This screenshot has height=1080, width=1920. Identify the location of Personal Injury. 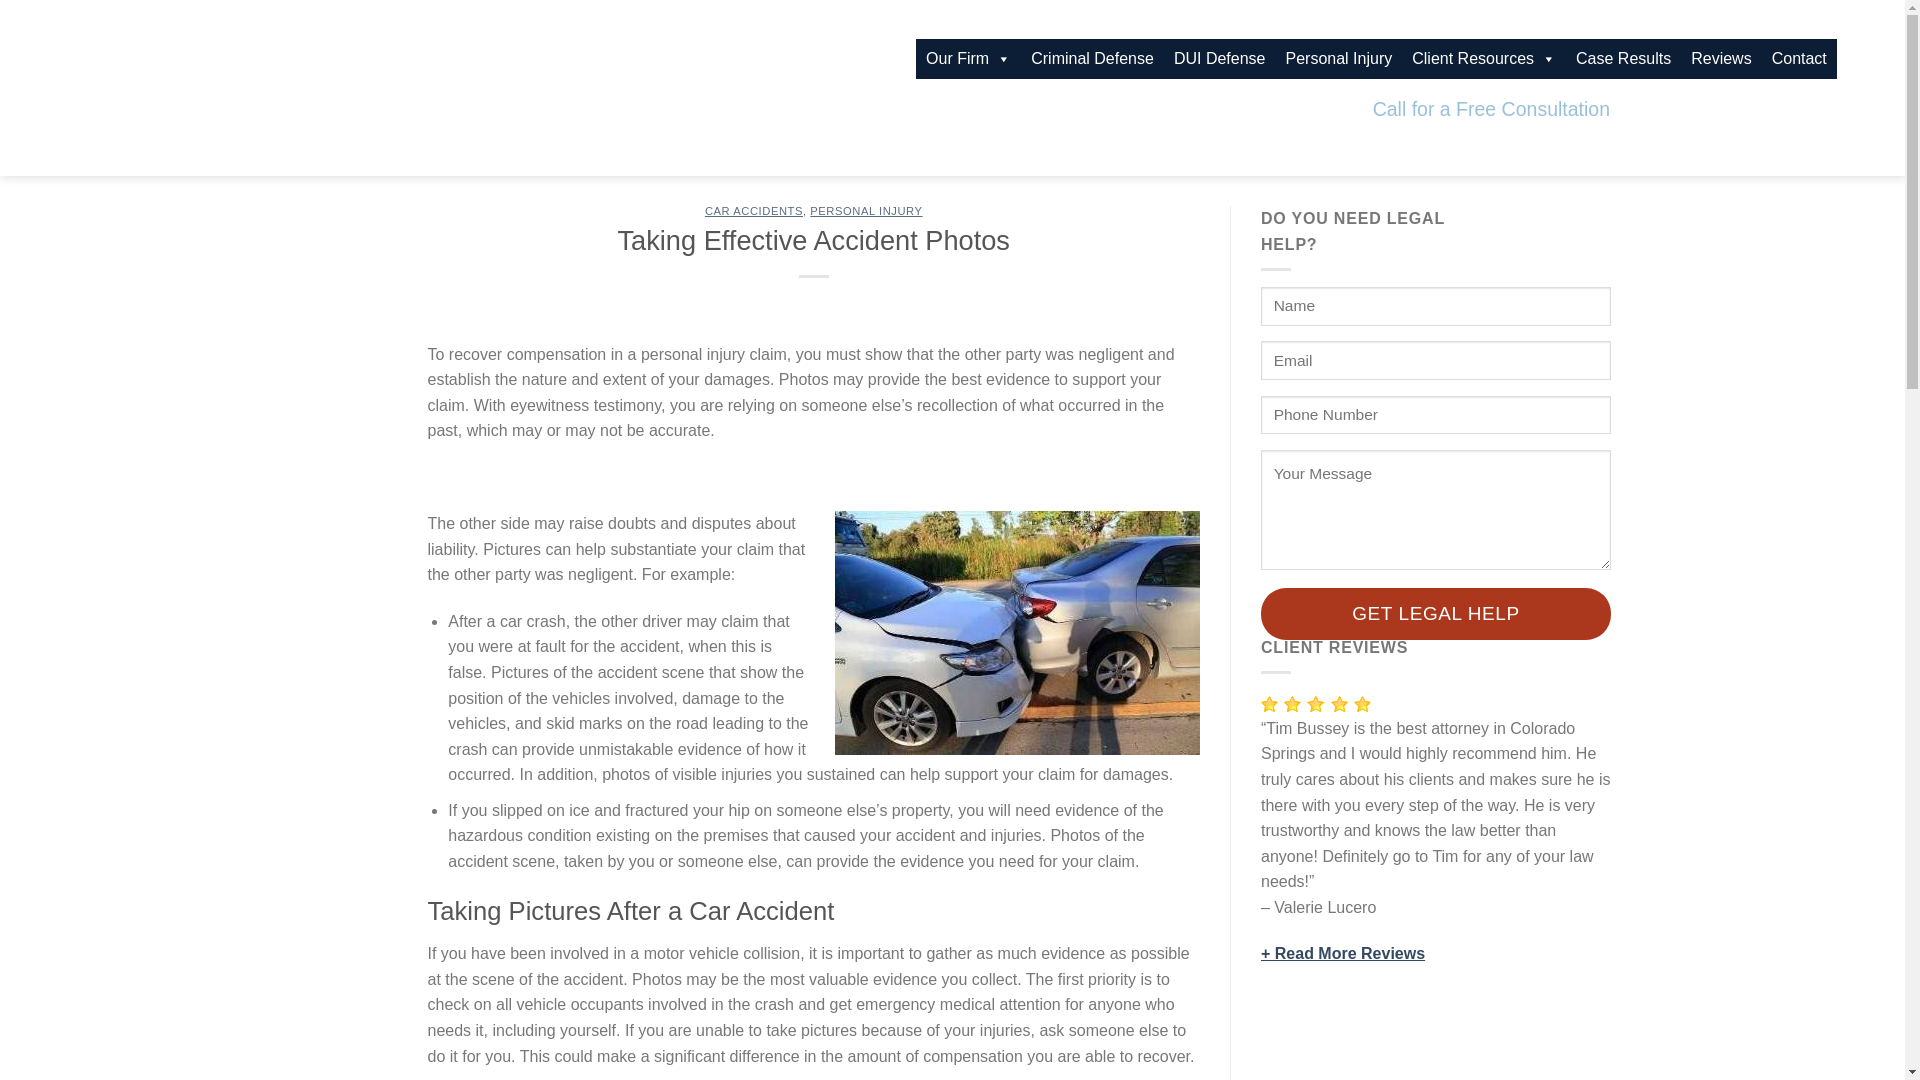
(1340, 58).